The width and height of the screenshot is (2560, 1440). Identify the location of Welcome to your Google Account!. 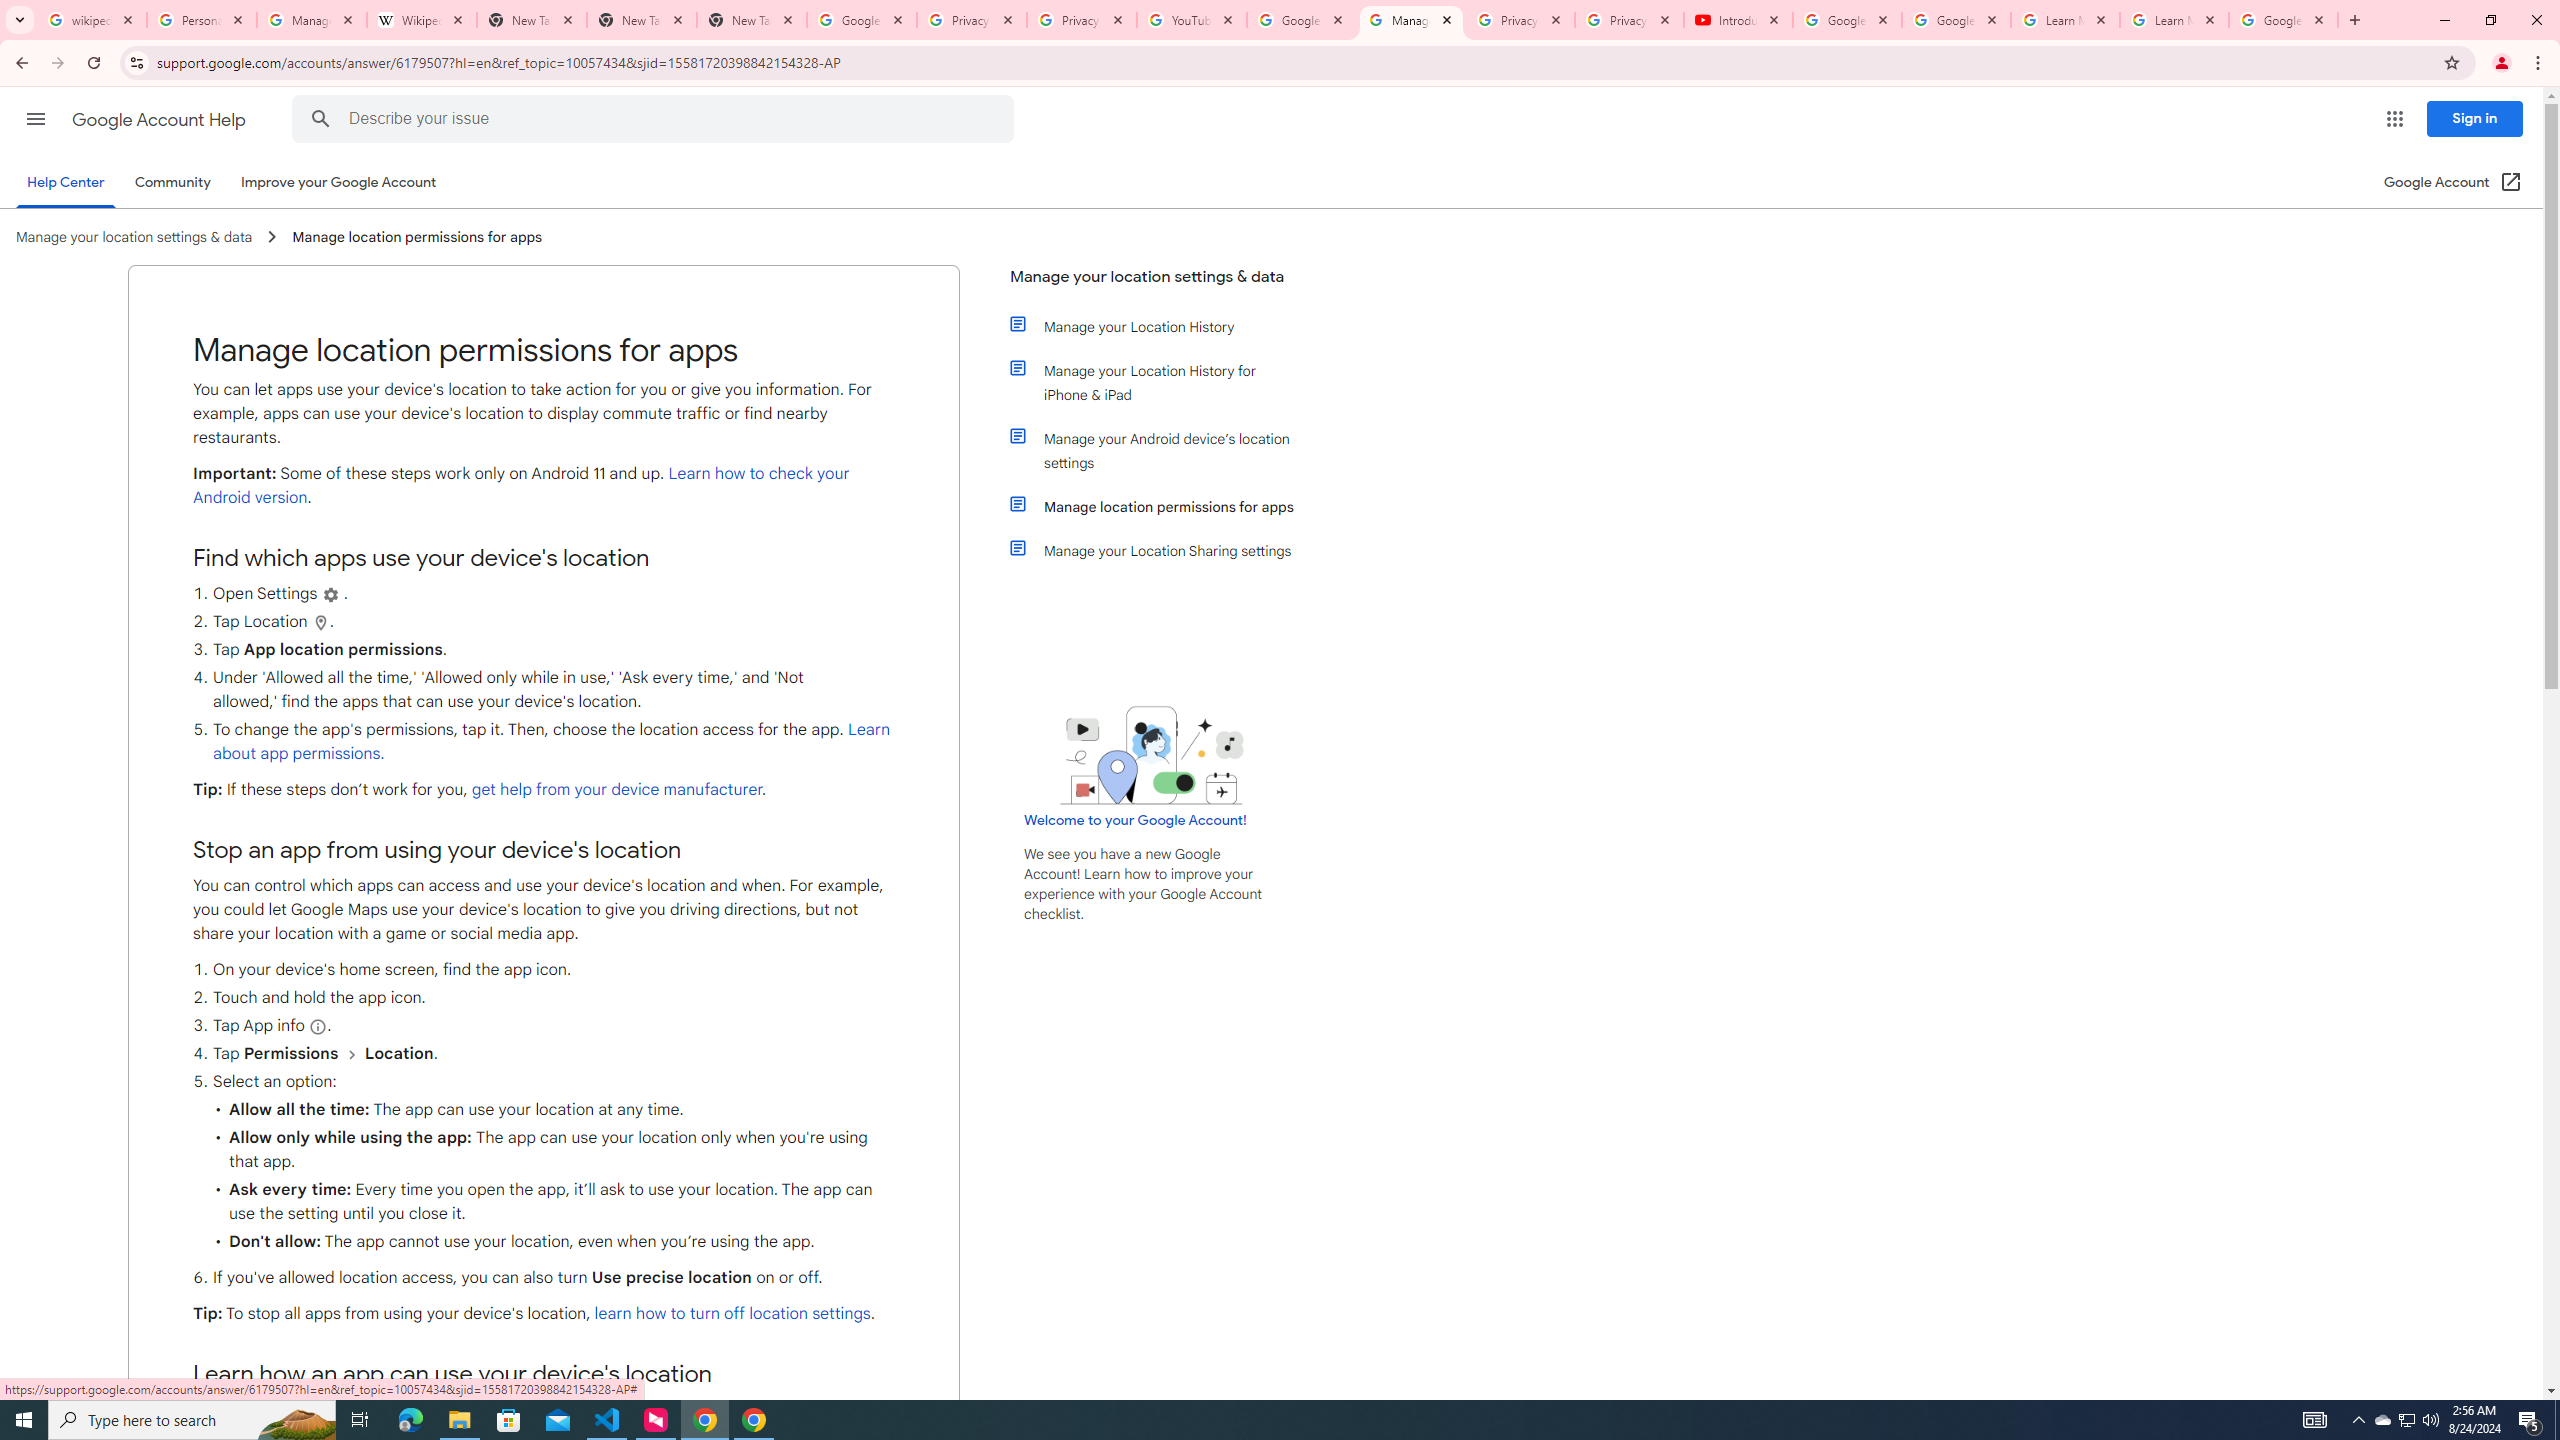
(1135, 820).